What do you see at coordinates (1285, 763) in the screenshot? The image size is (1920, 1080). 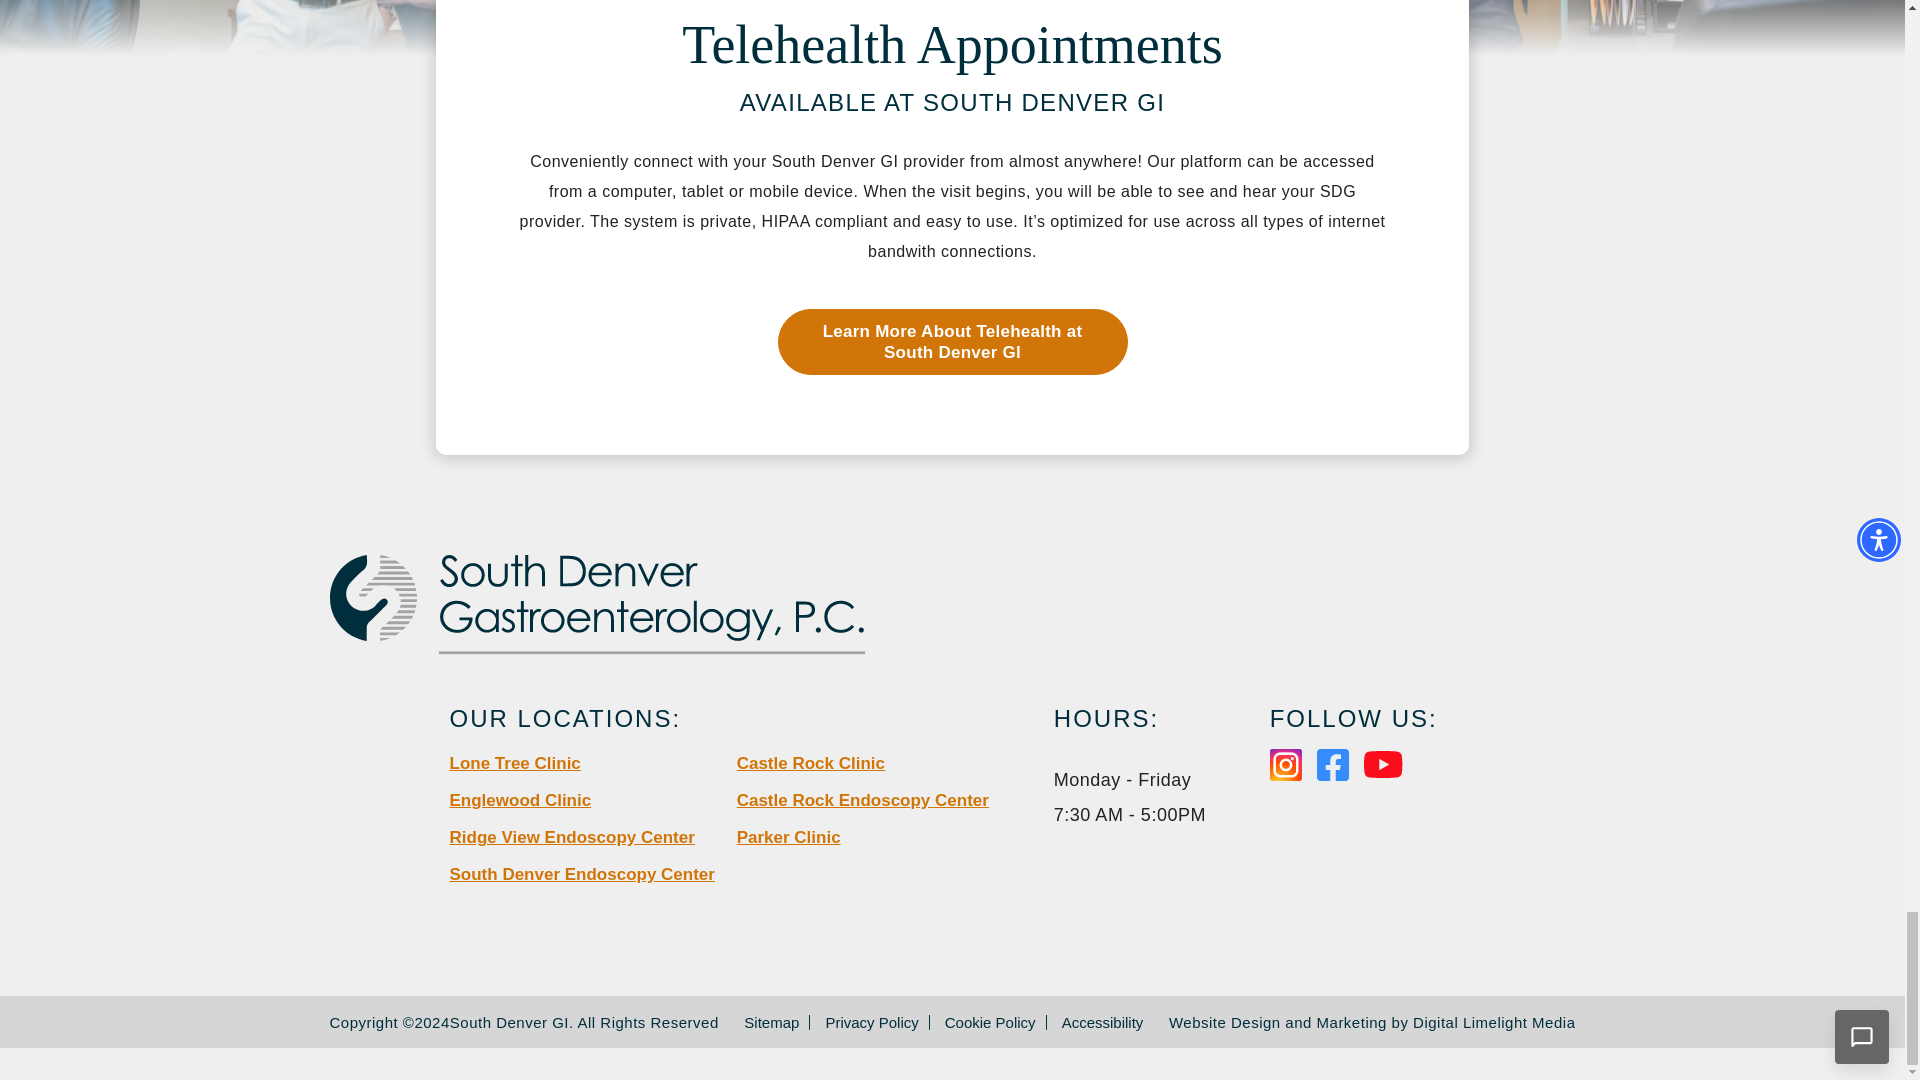 I see `Instagram` at bounding box center [1285, 763].